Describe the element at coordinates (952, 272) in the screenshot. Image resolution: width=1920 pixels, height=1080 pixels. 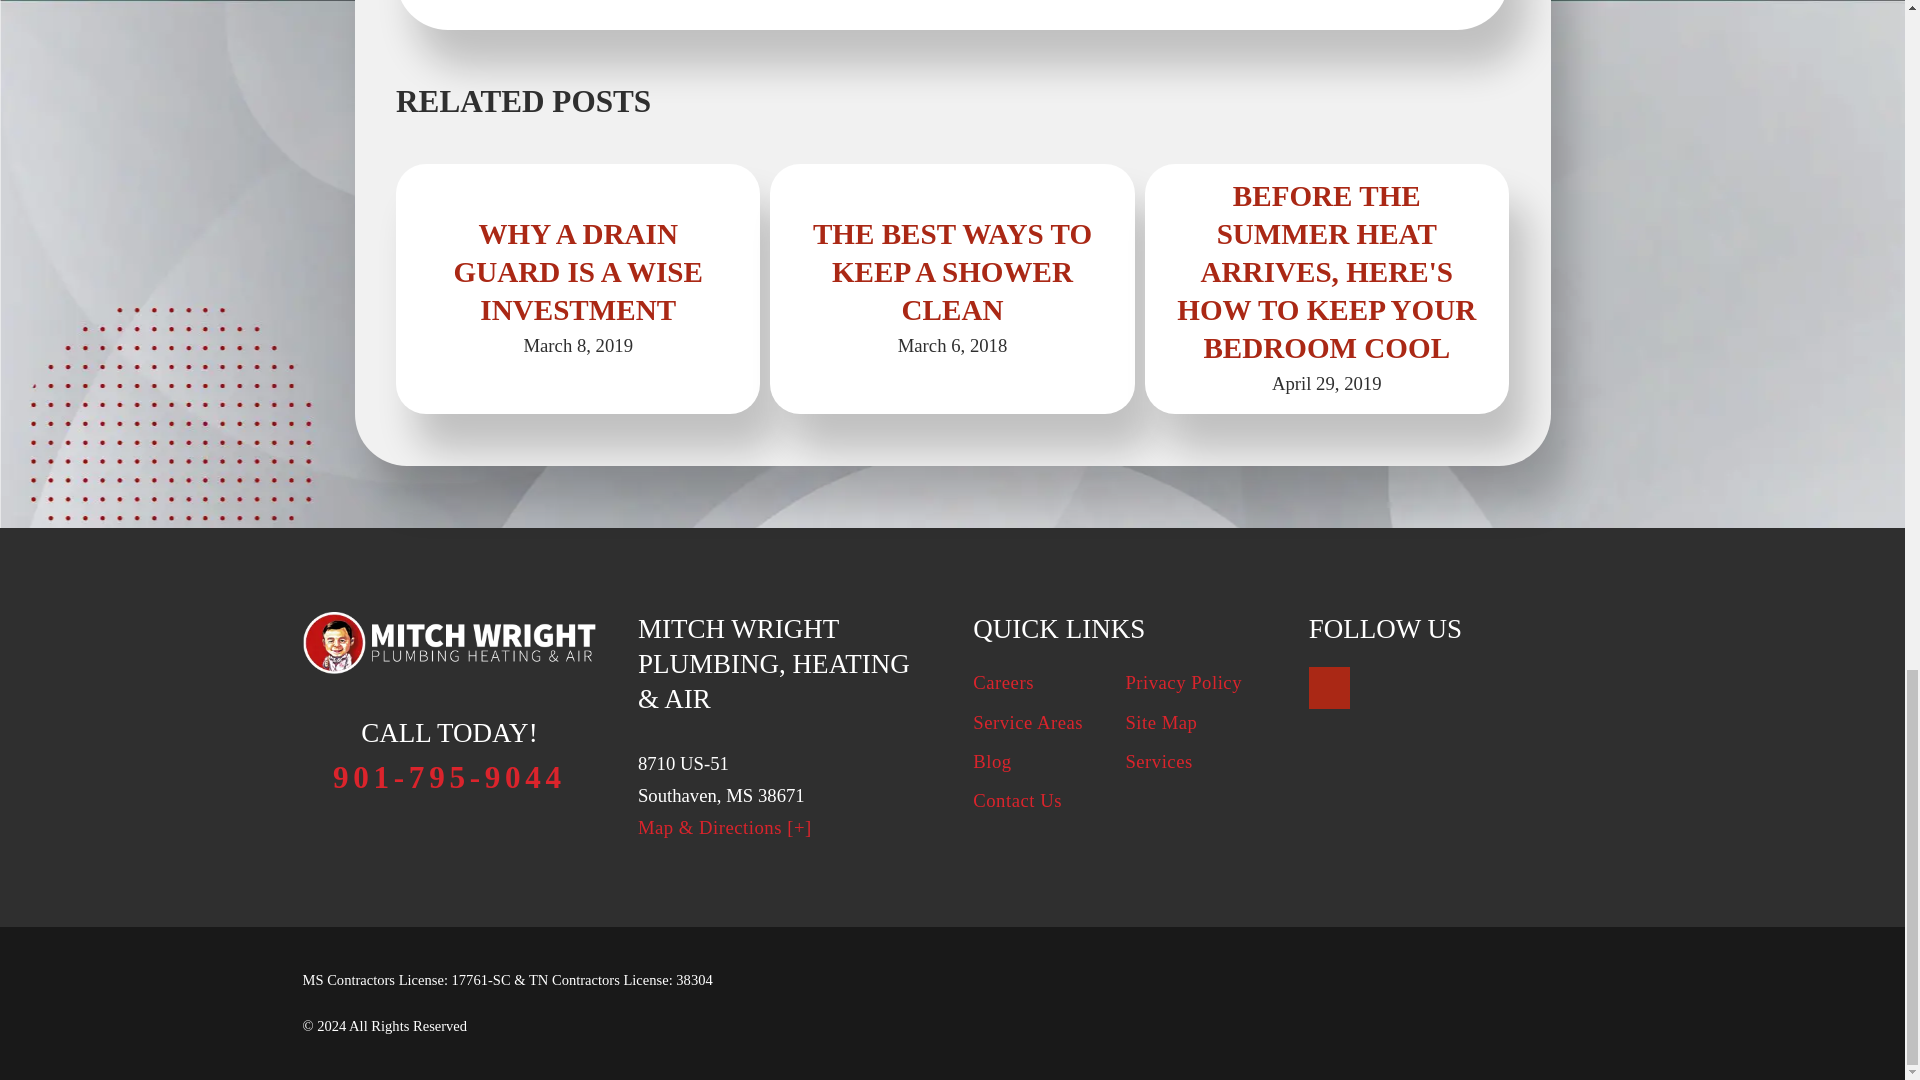
I see `THE BEST WAYS TO KEEP A SHOWER CLEAN` at that location.